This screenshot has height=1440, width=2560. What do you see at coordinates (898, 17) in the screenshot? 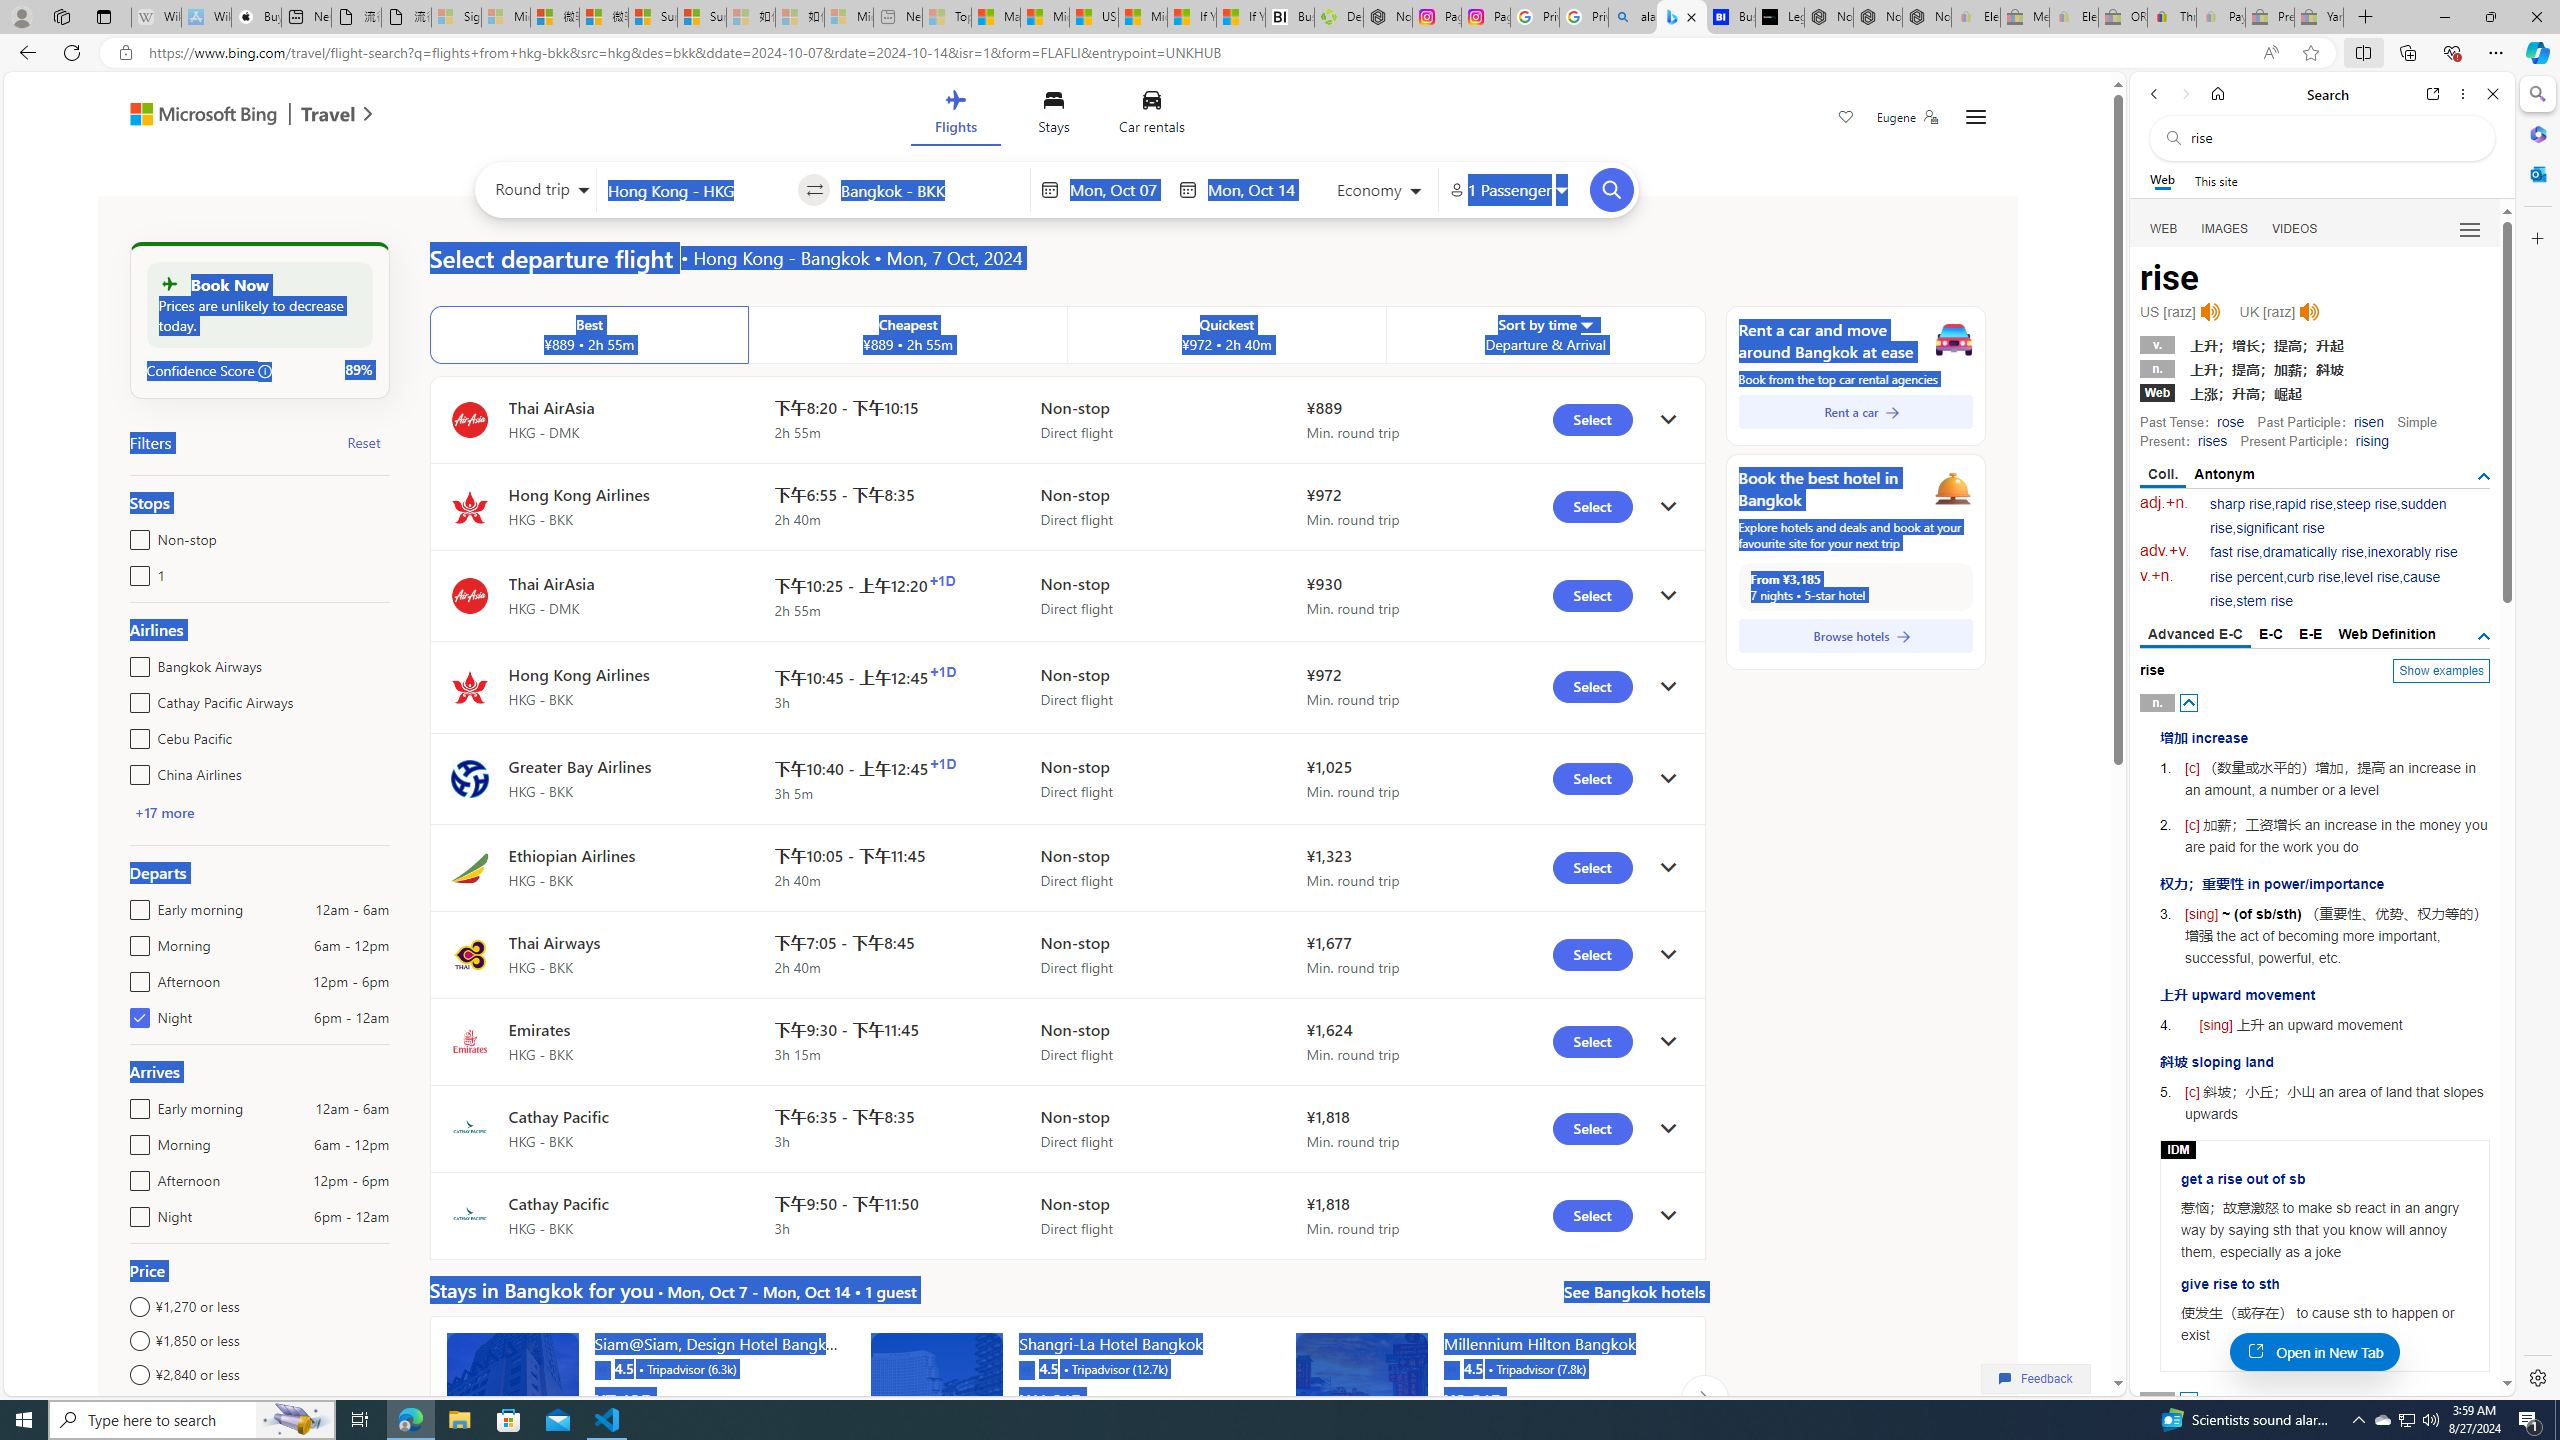
I see `New tab - Sleeping` at bounding box center [898, 17].